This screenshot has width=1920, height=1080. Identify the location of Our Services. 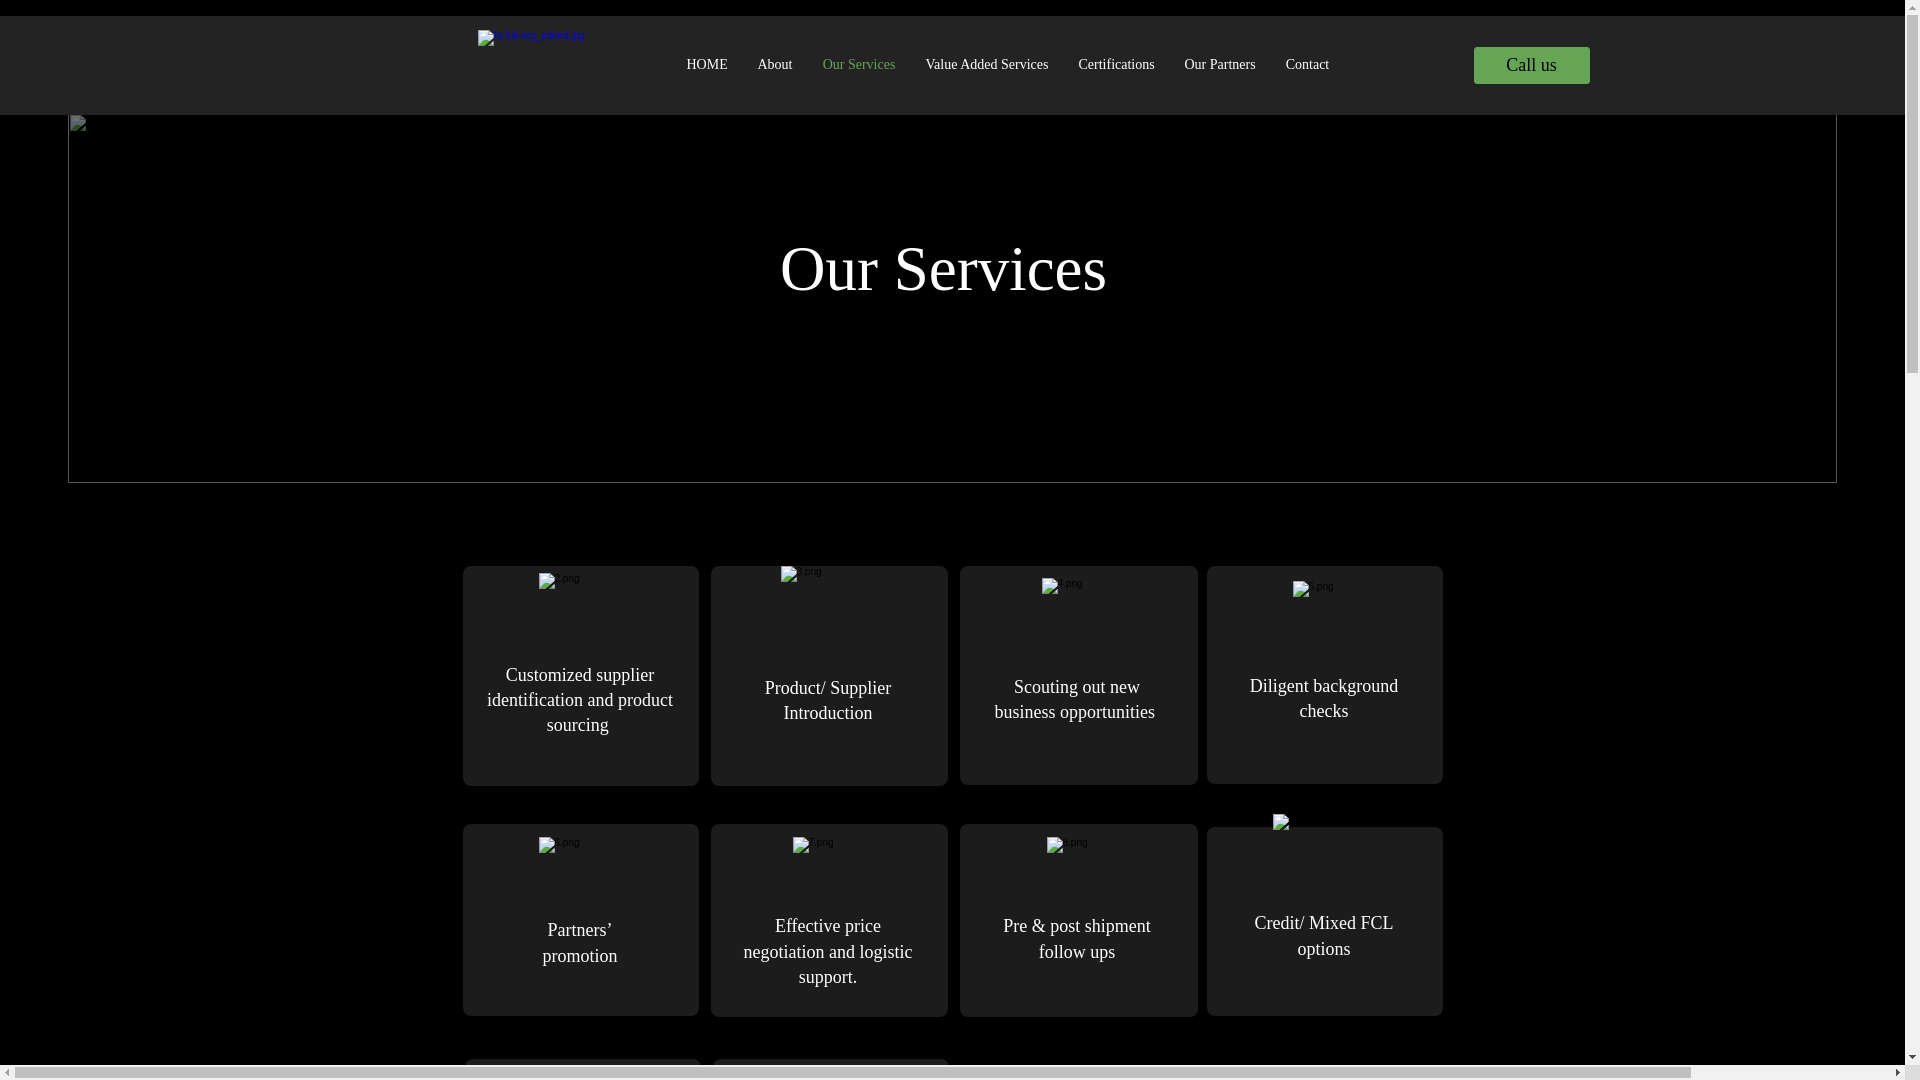
(859, 64).